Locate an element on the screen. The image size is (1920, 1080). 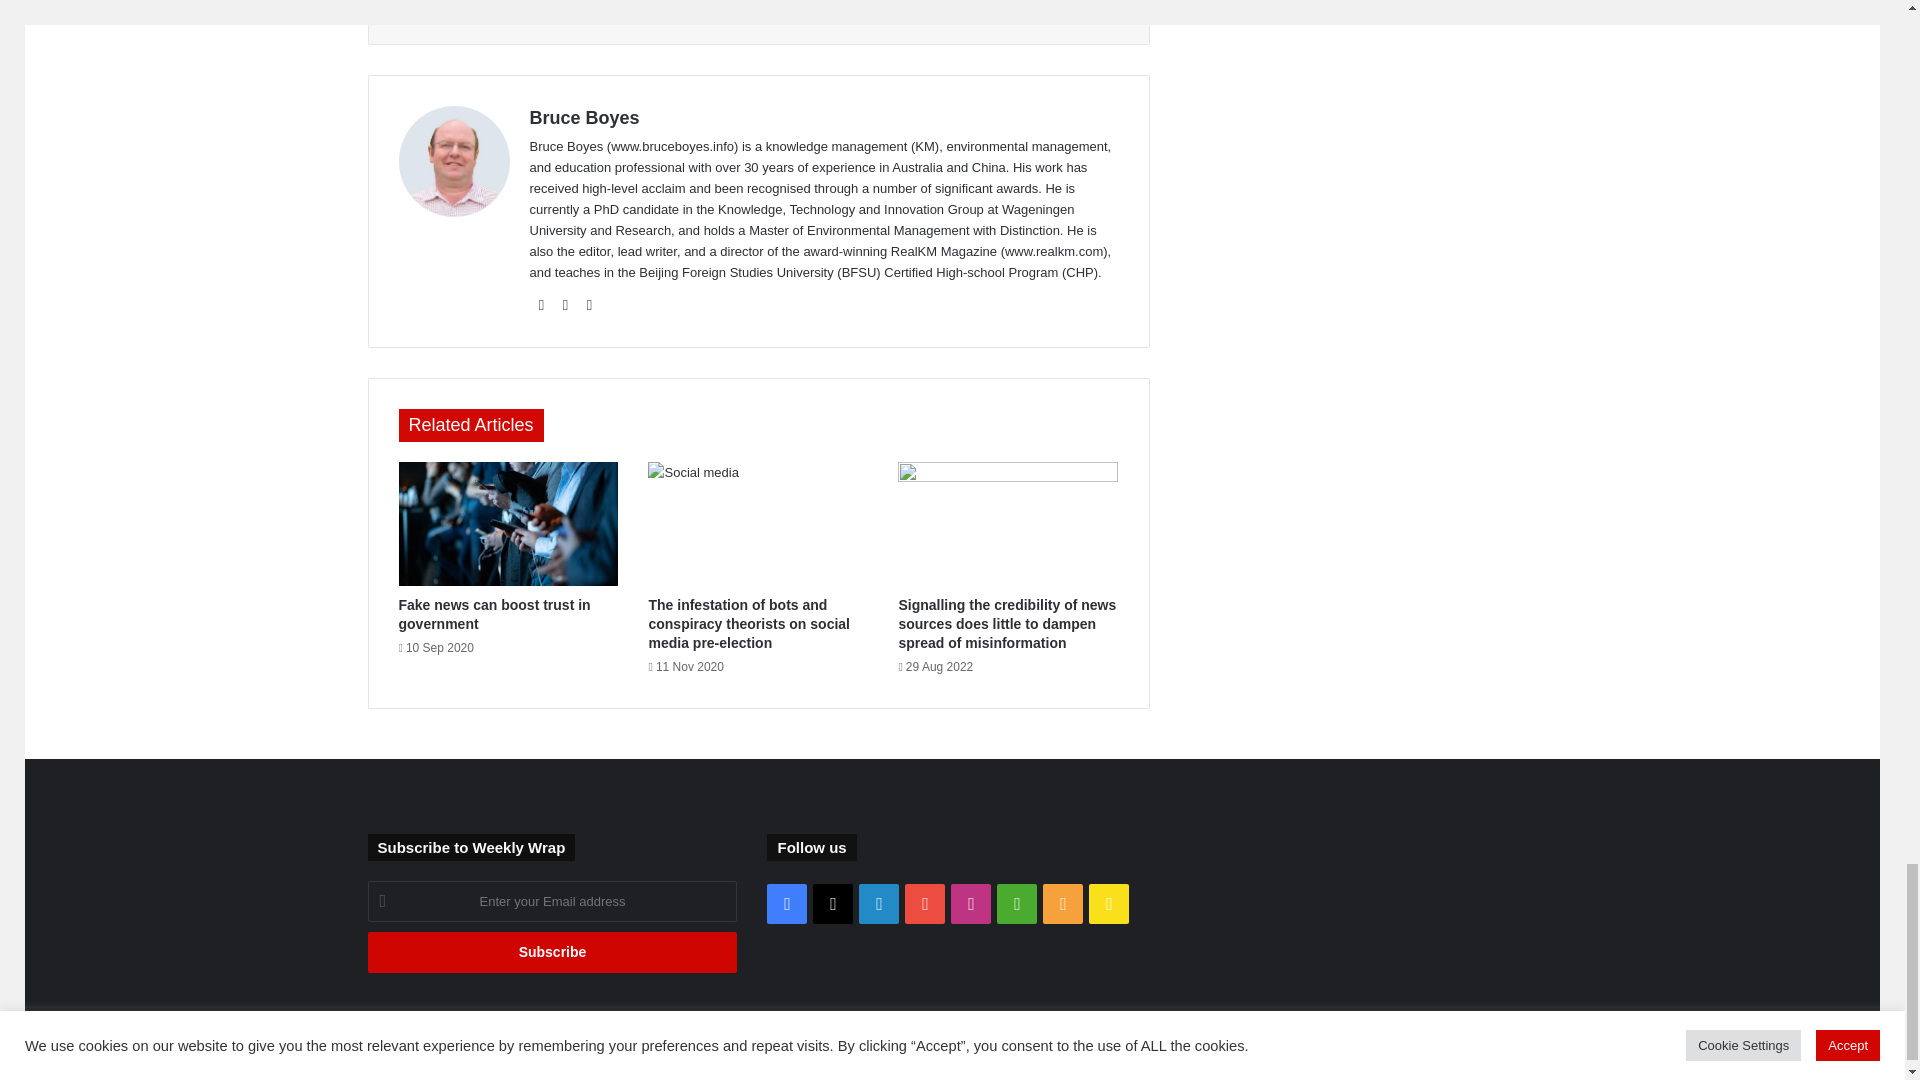
Subscribe is located at coordinates (552, 952).